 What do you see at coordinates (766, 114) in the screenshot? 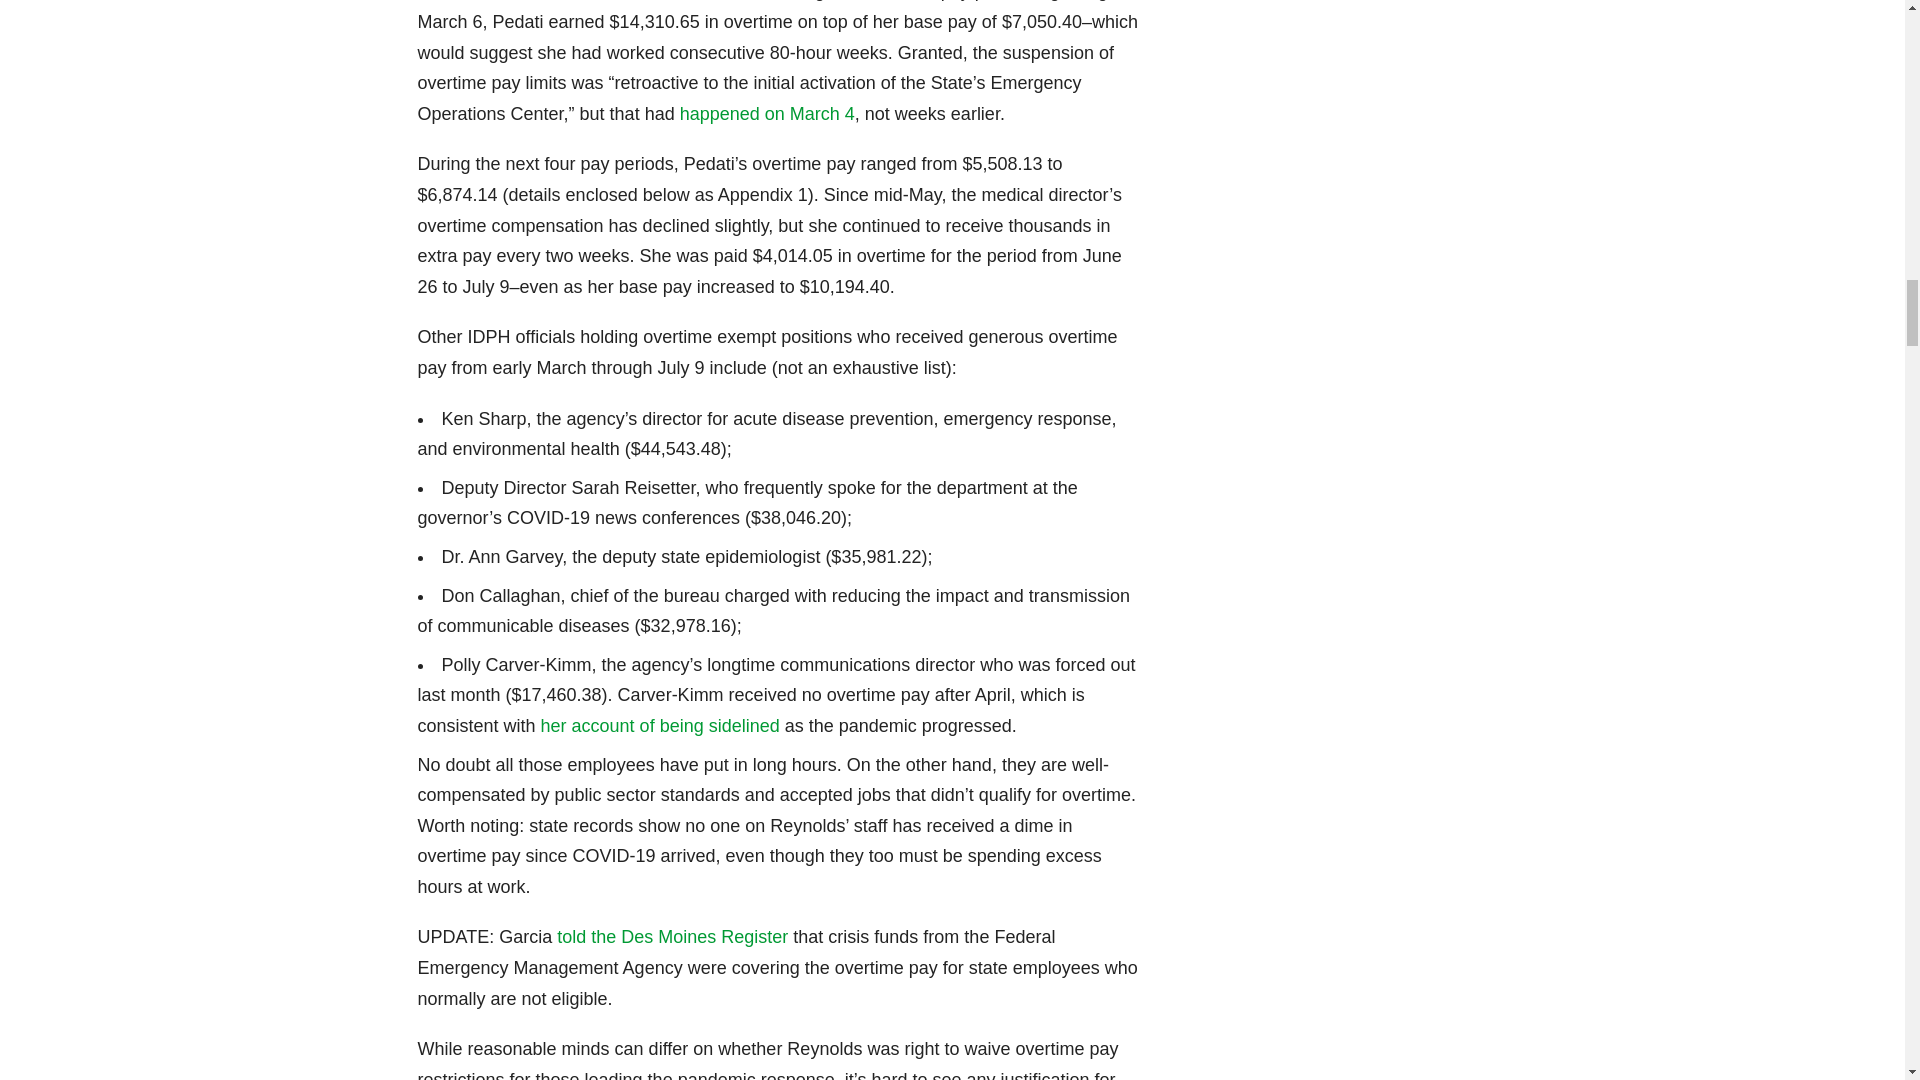
I see `happened on March 4` at bounding box center [766, 114].